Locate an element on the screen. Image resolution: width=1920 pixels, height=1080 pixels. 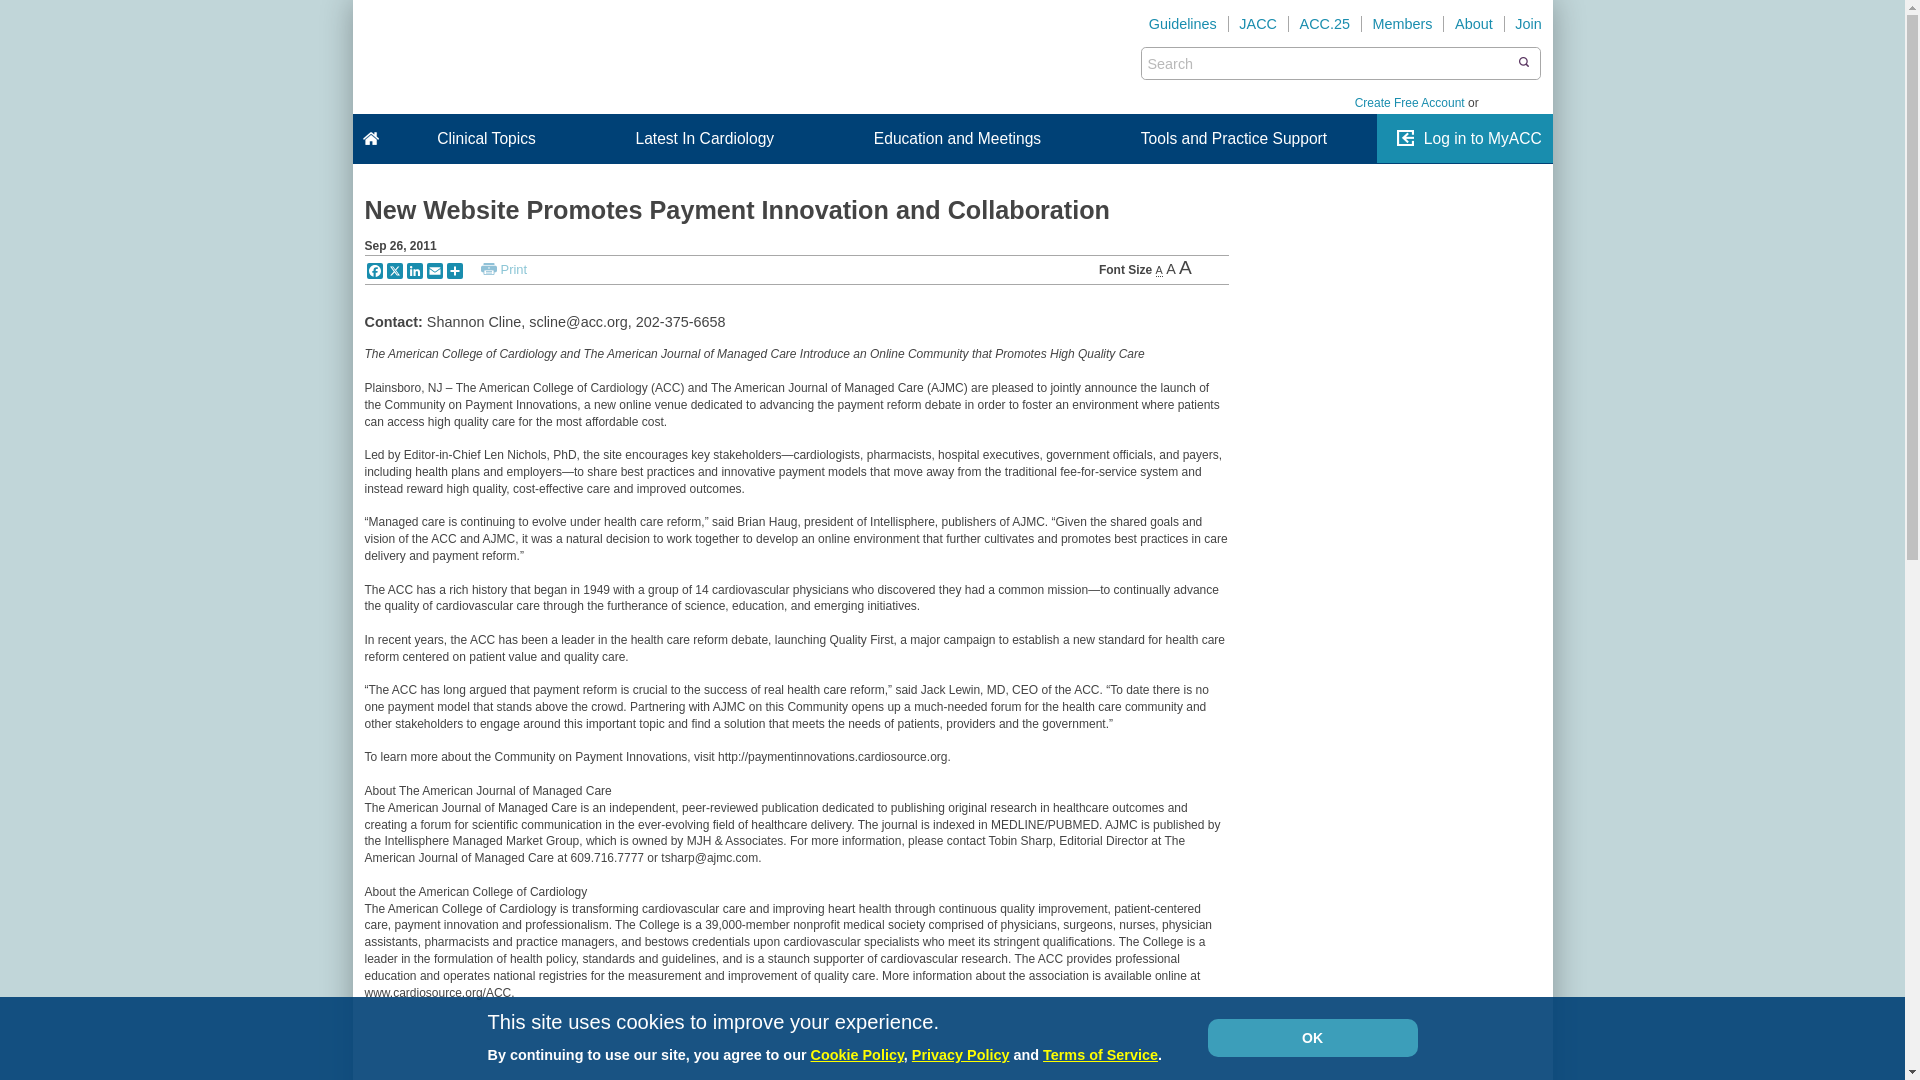
Members is located at coordinates (1402, 24).